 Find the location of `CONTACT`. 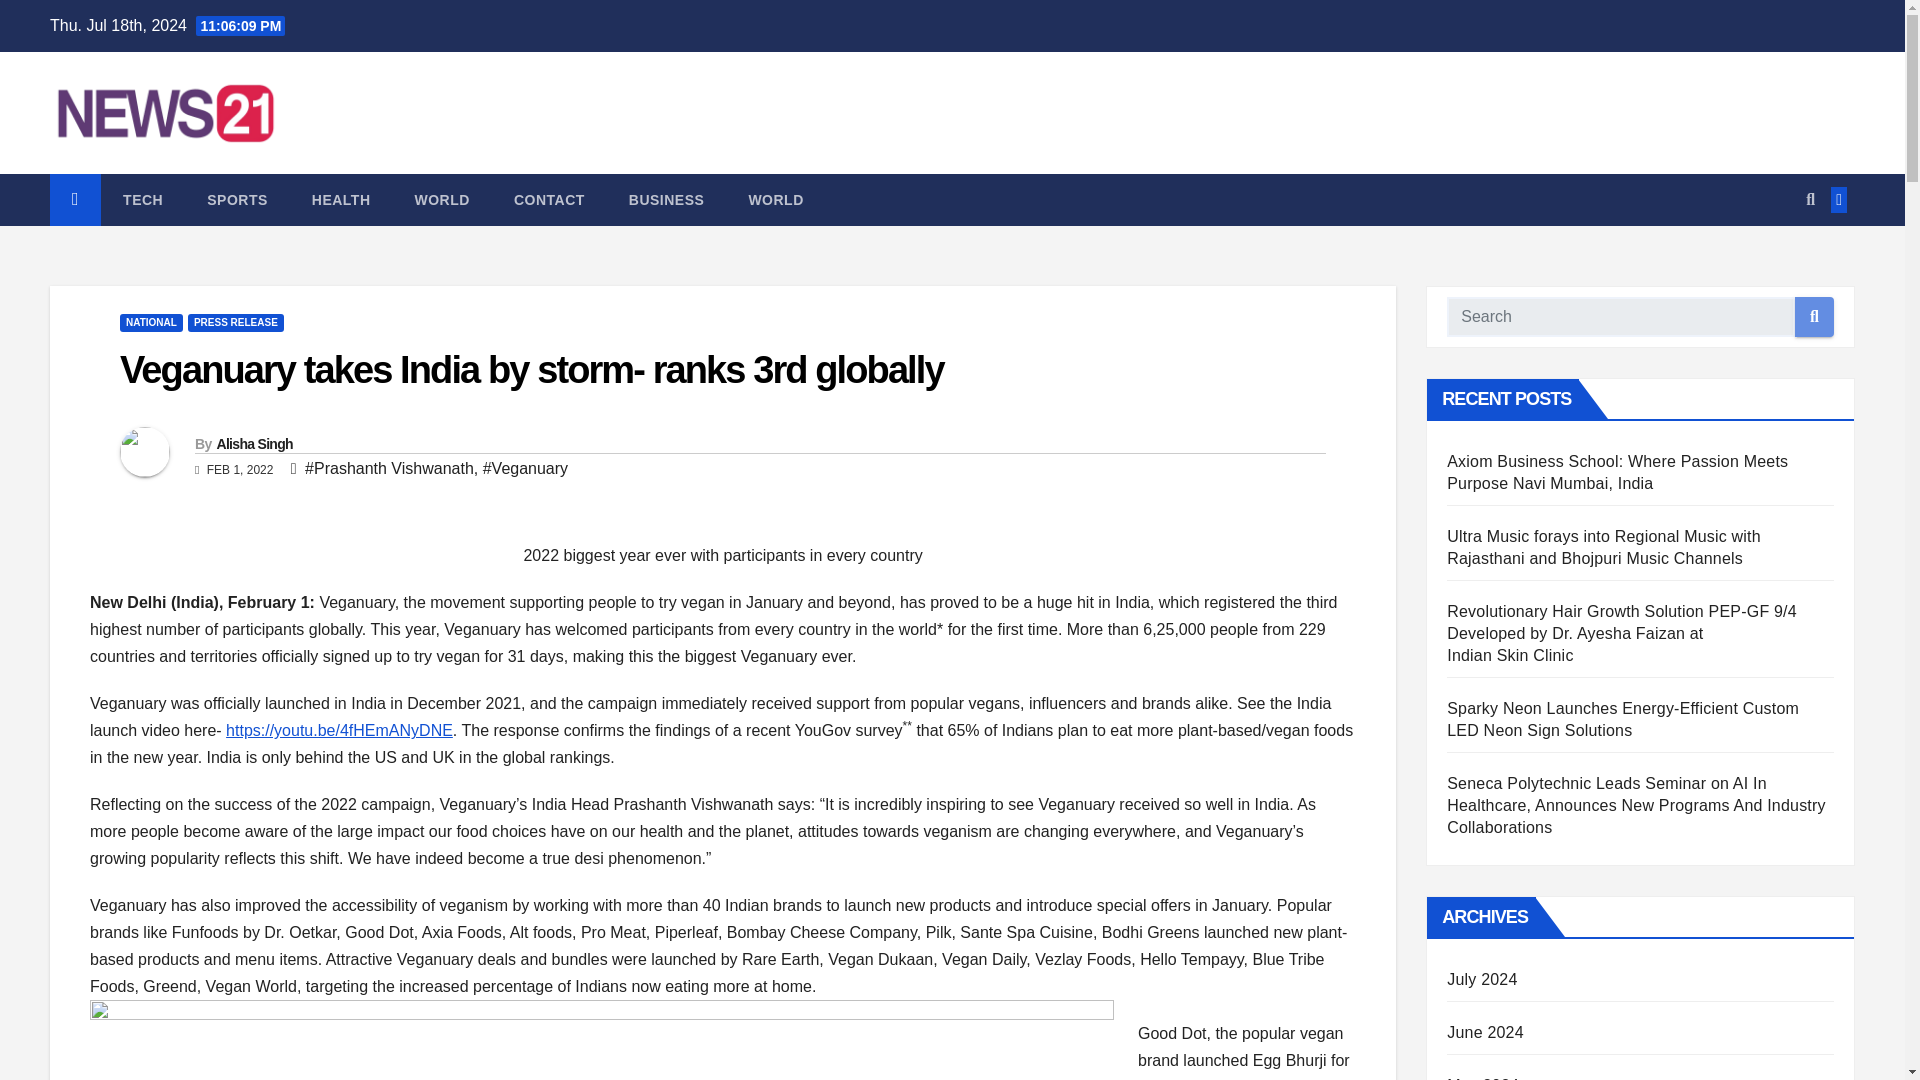

CONTACT is located at coordinates (548, 199).